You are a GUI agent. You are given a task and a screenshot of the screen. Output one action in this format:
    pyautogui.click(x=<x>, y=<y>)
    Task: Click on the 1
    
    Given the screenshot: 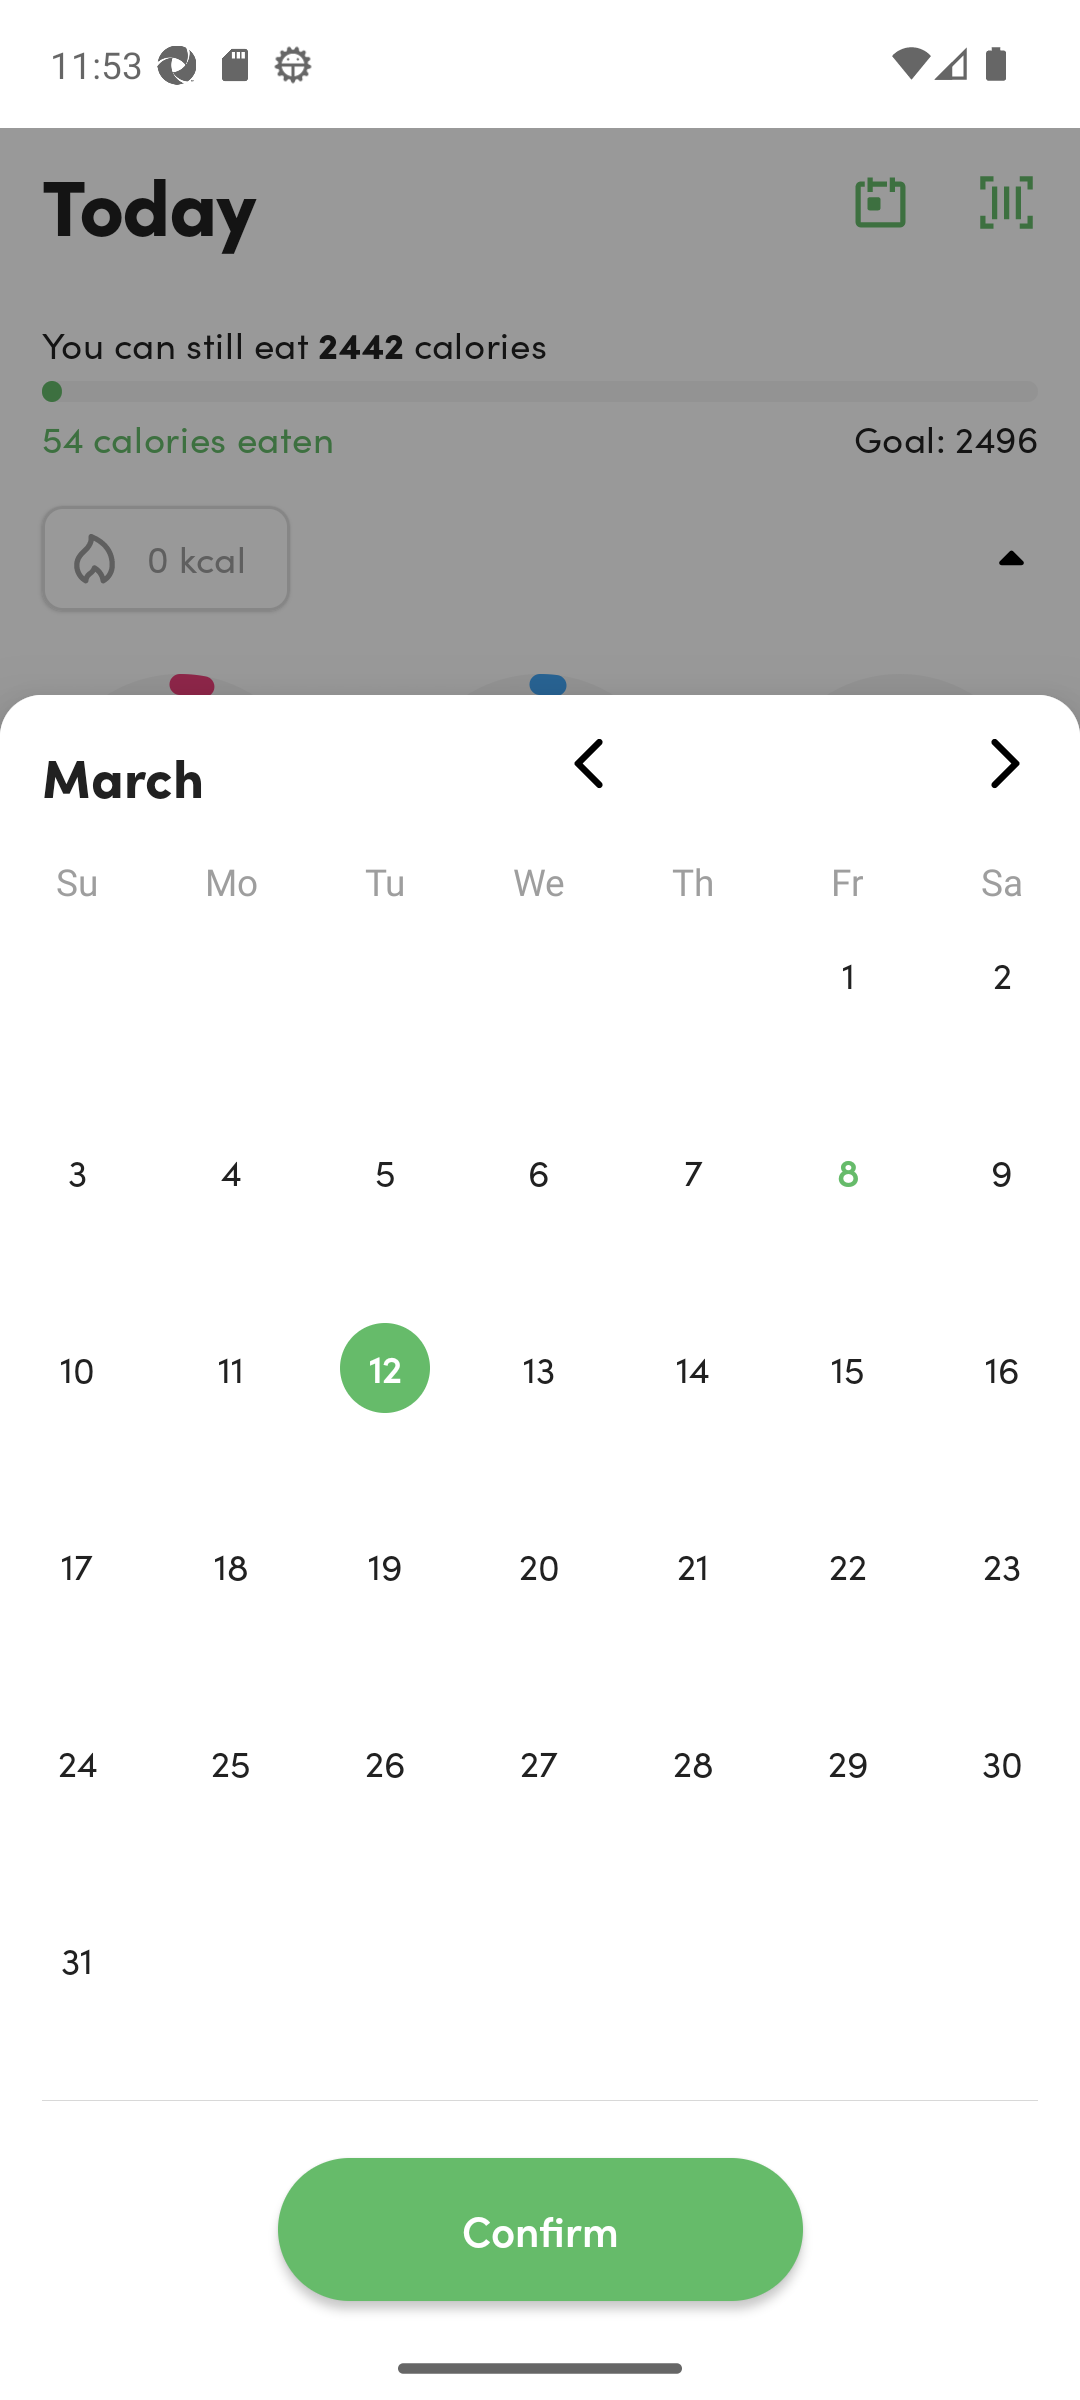 What is the action you would take?
    pyautogui.click(x=848, y=1016)
    